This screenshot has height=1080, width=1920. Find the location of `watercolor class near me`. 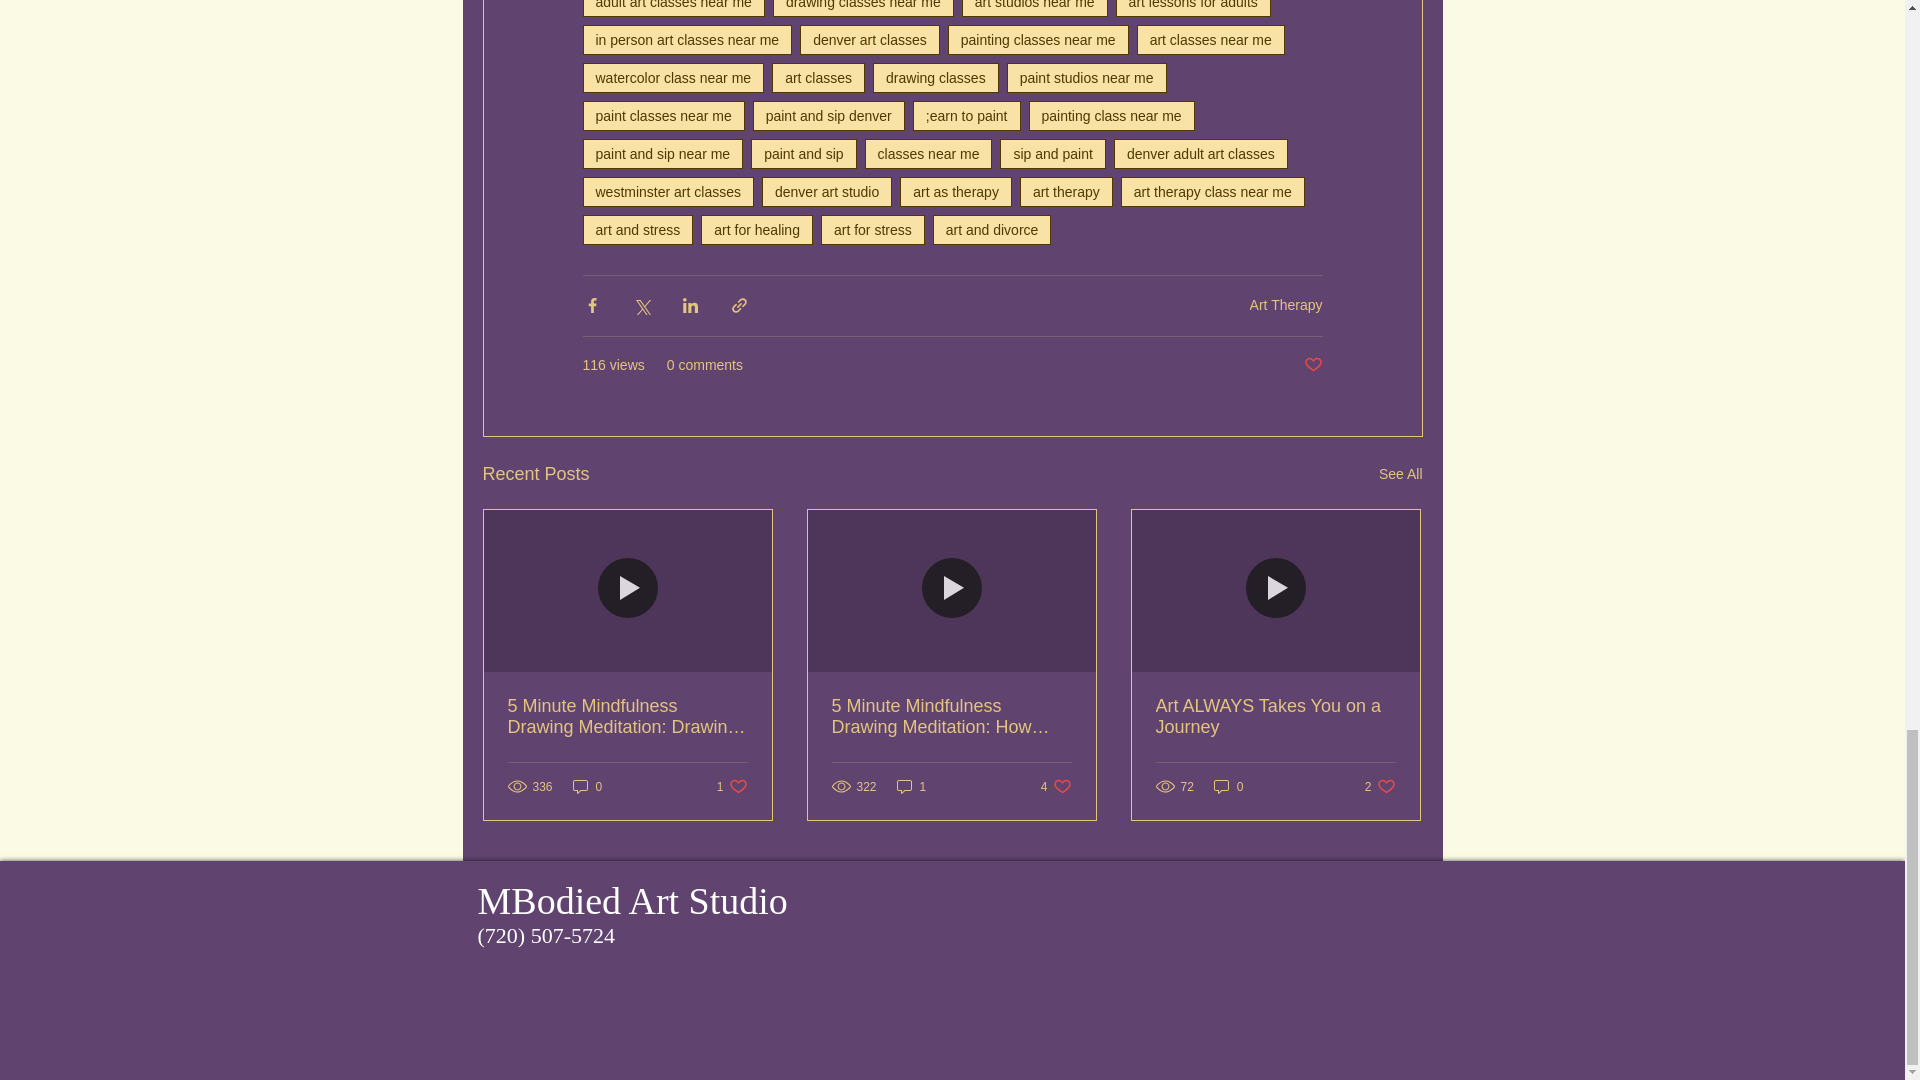

watercolor class near me is located at coordinates (672, 77).